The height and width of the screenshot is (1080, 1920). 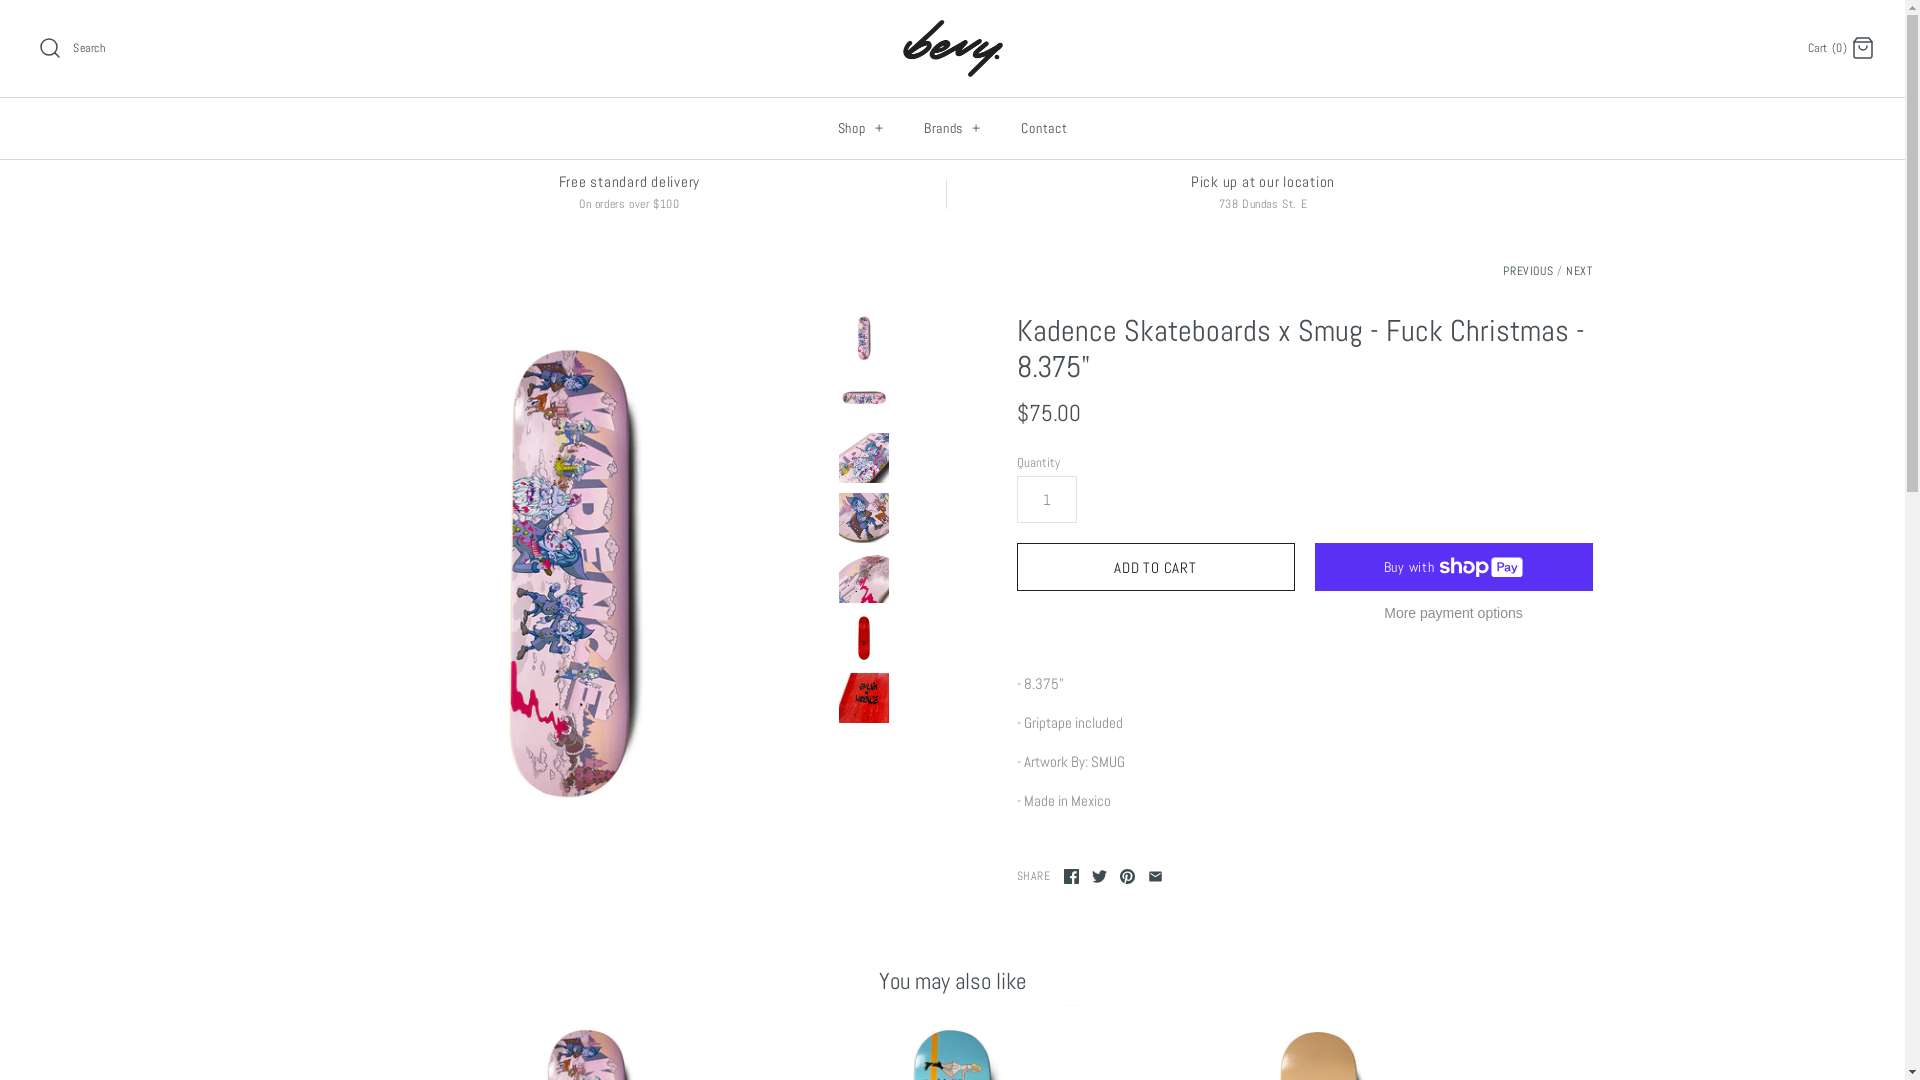 I want to click on Email, so click(x=1156, y=876).